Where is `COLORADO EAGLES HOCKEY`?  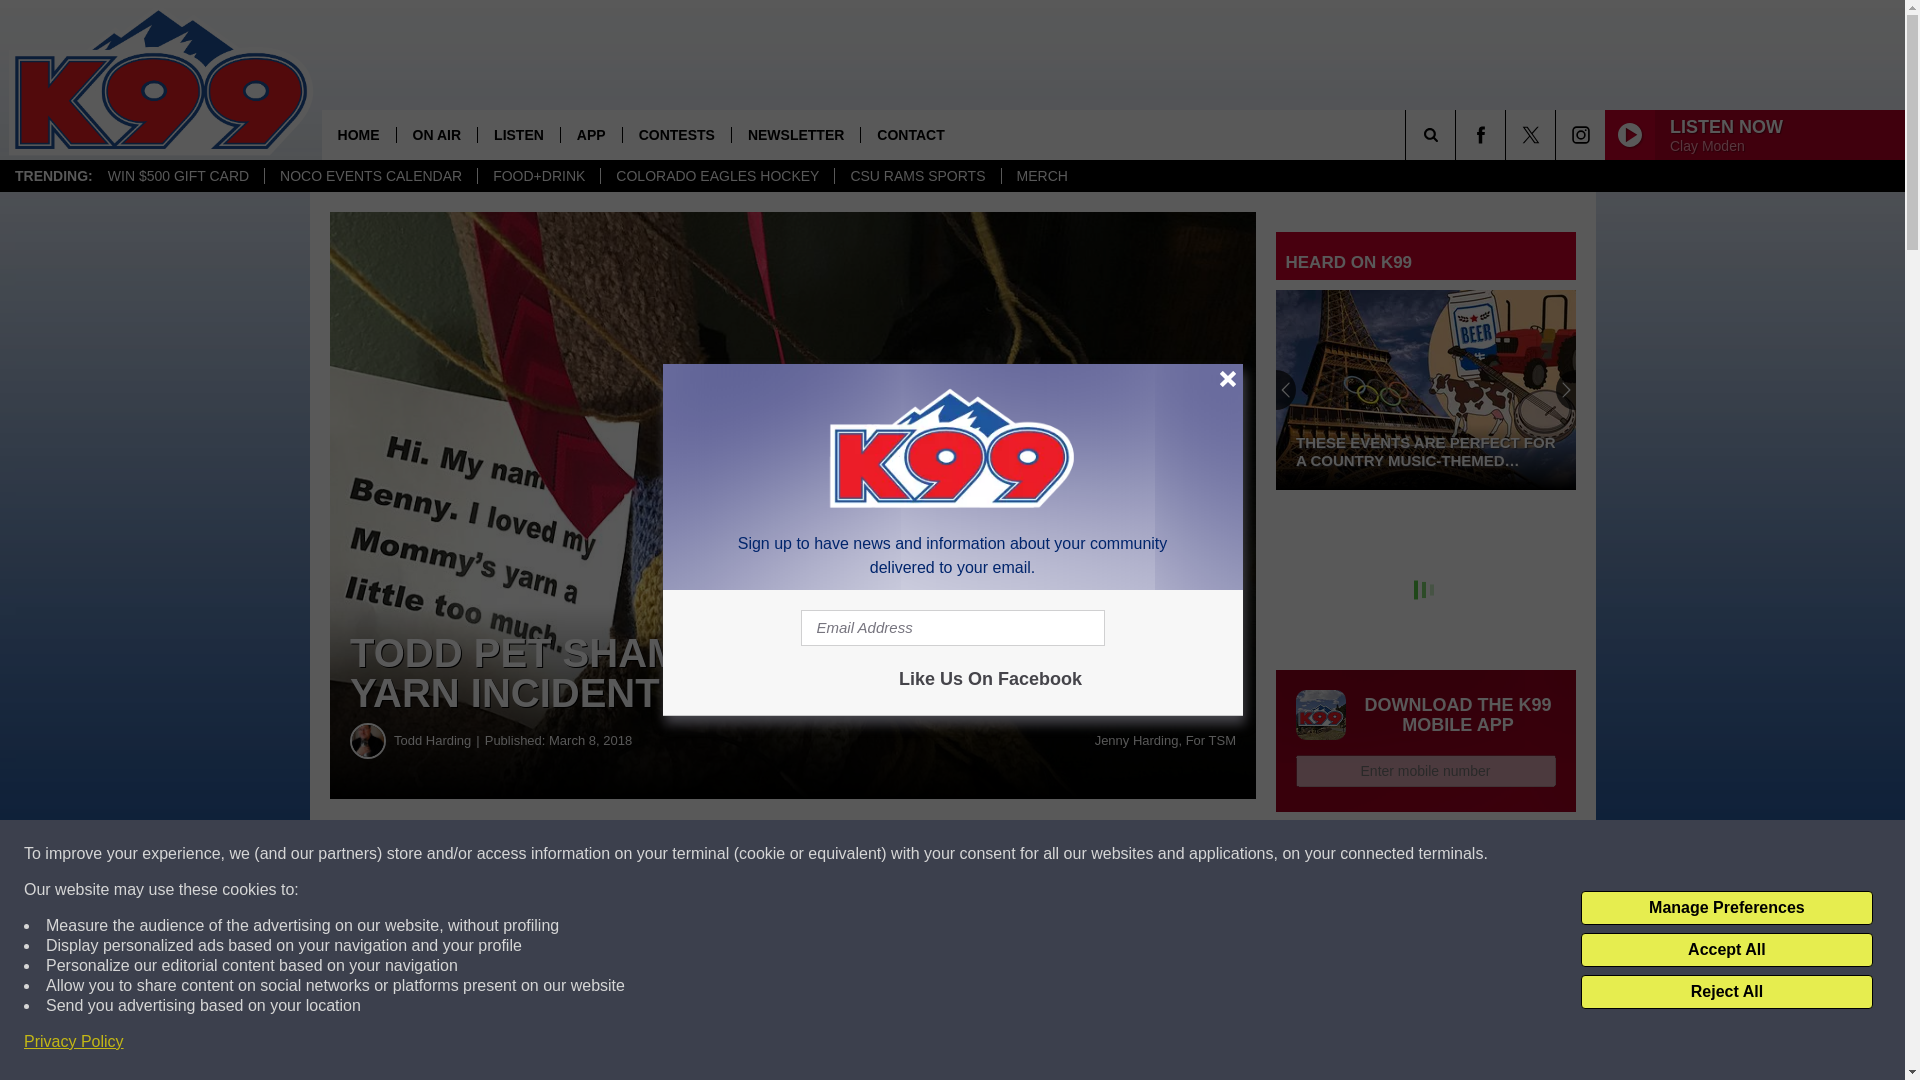 COLORADO EAGLES HOCKEY is located at coordinates (716, 176).